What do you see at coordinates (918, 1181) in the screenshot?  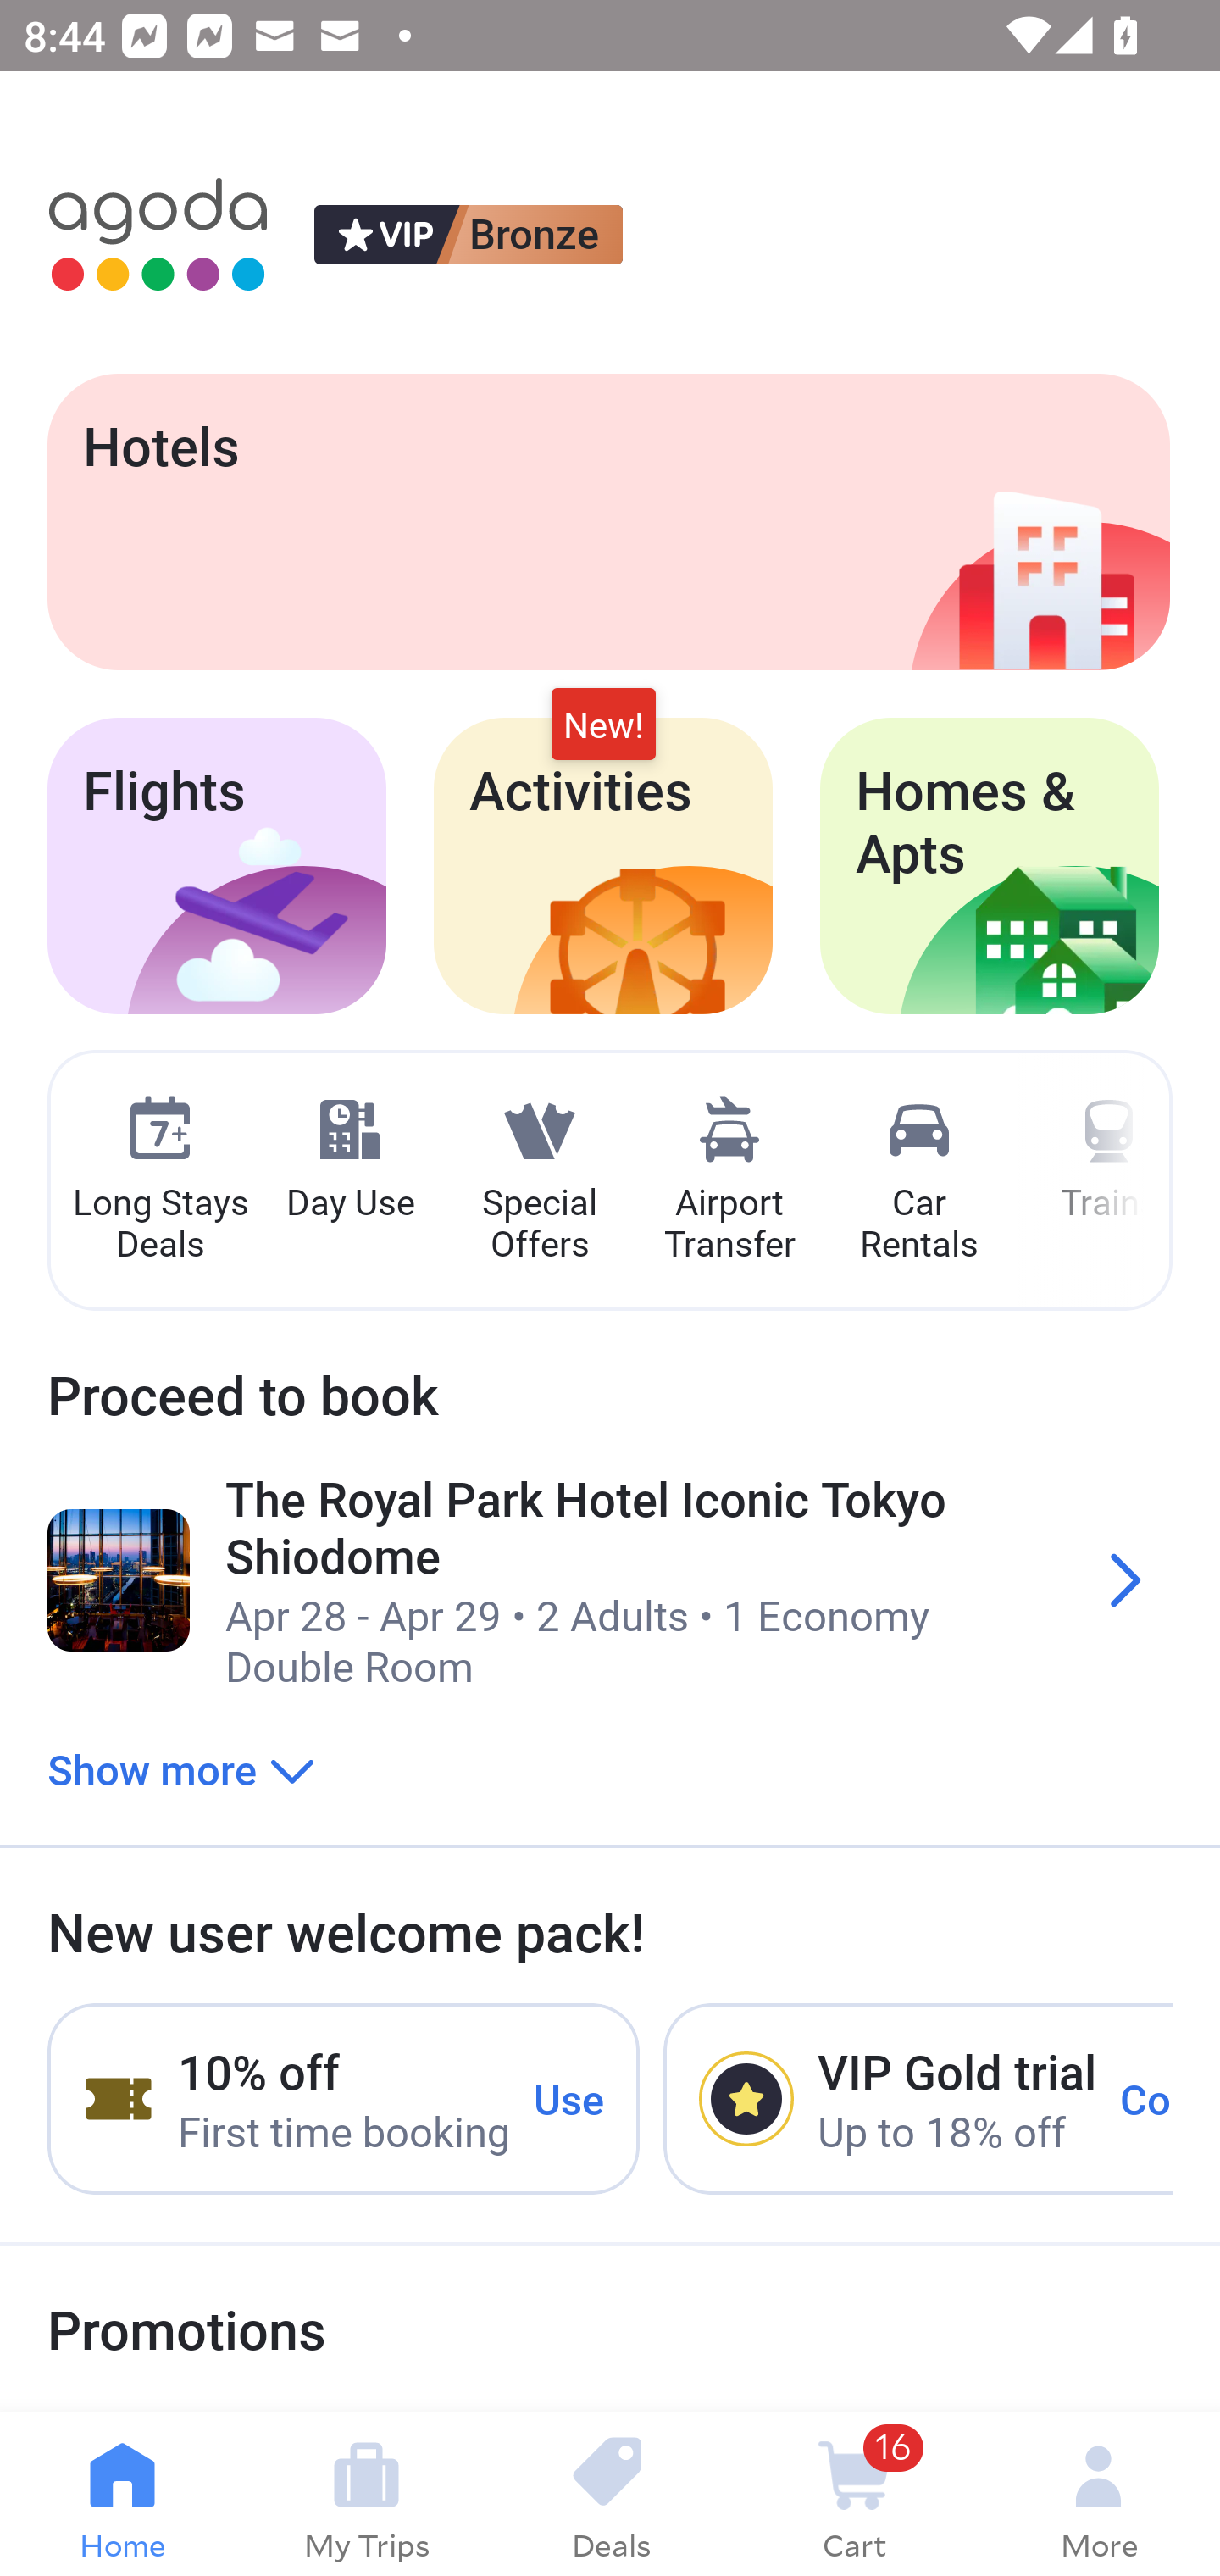 I see `Car Rentals` at bounding box center [918, 1181].